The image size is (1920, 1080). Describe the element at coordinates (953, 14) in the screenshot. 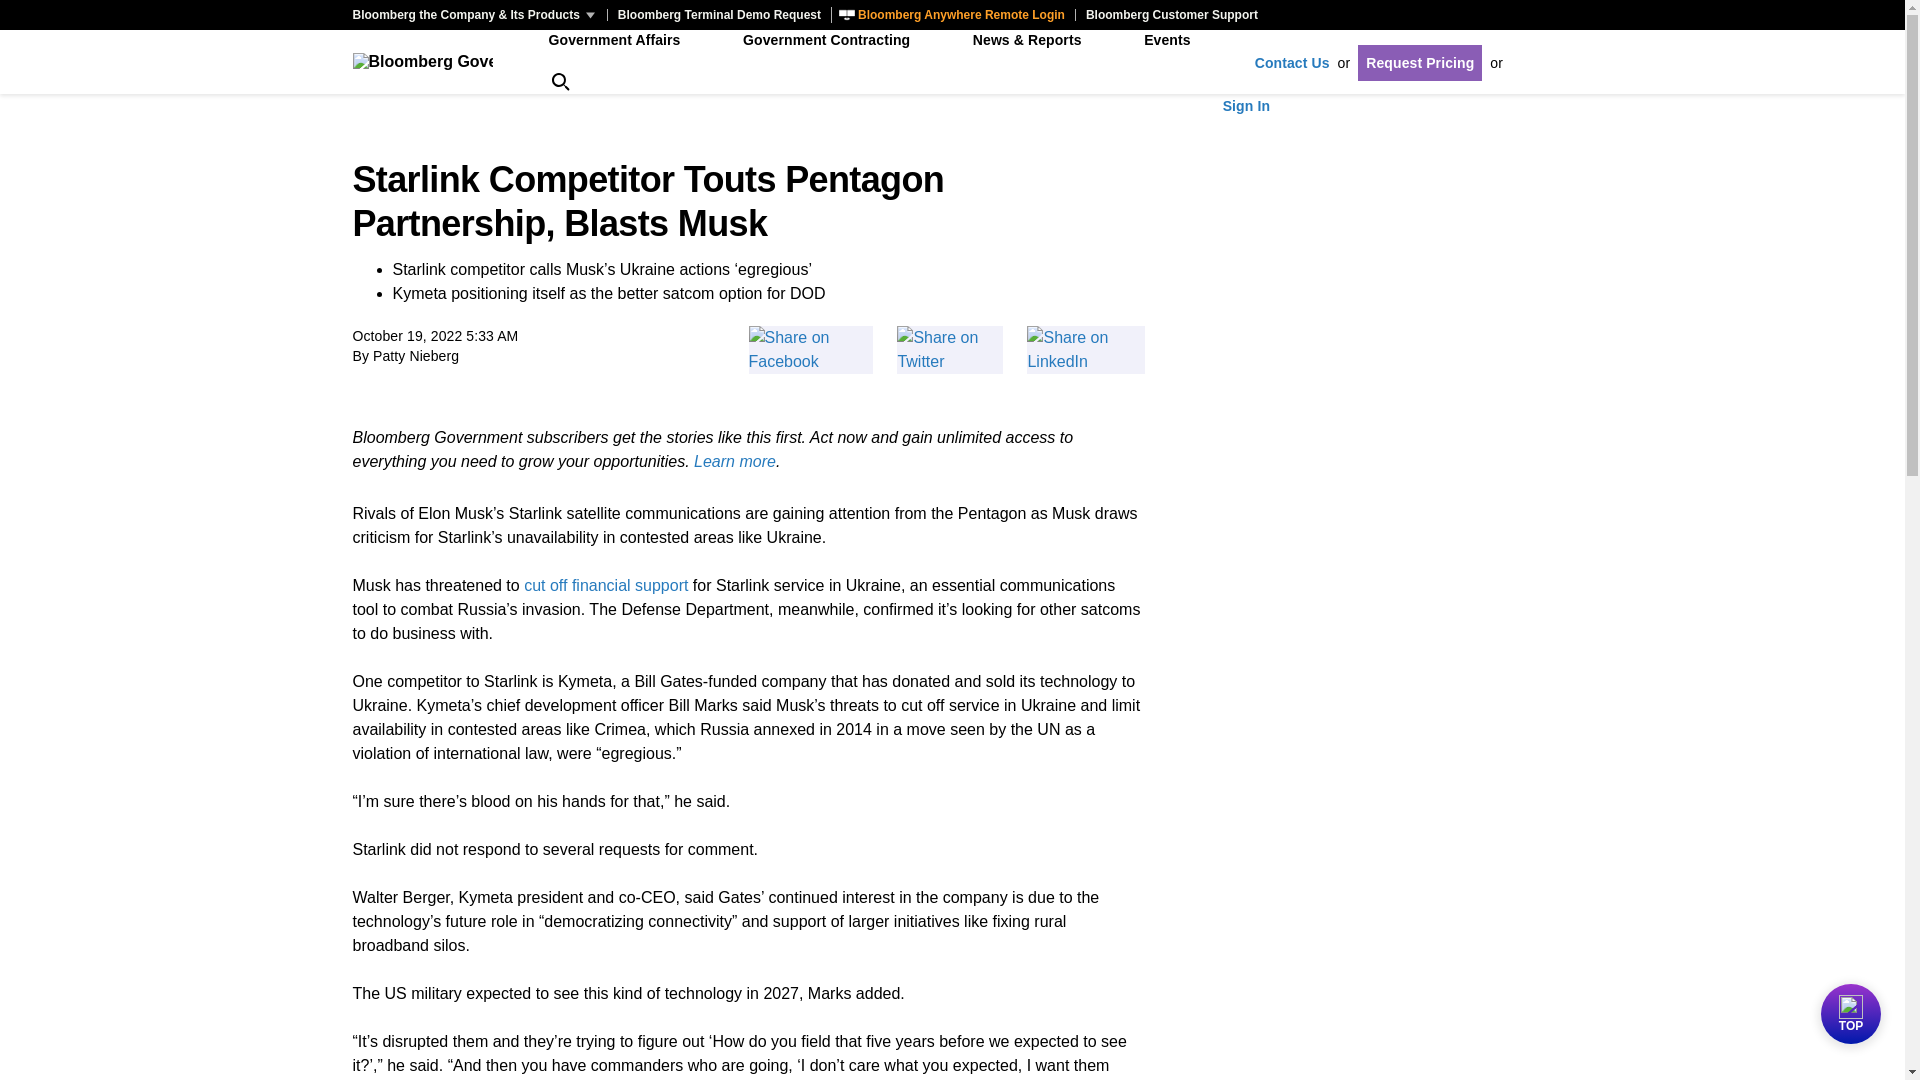

I see `Bloomberg Anywhere Remote Login` at that location.